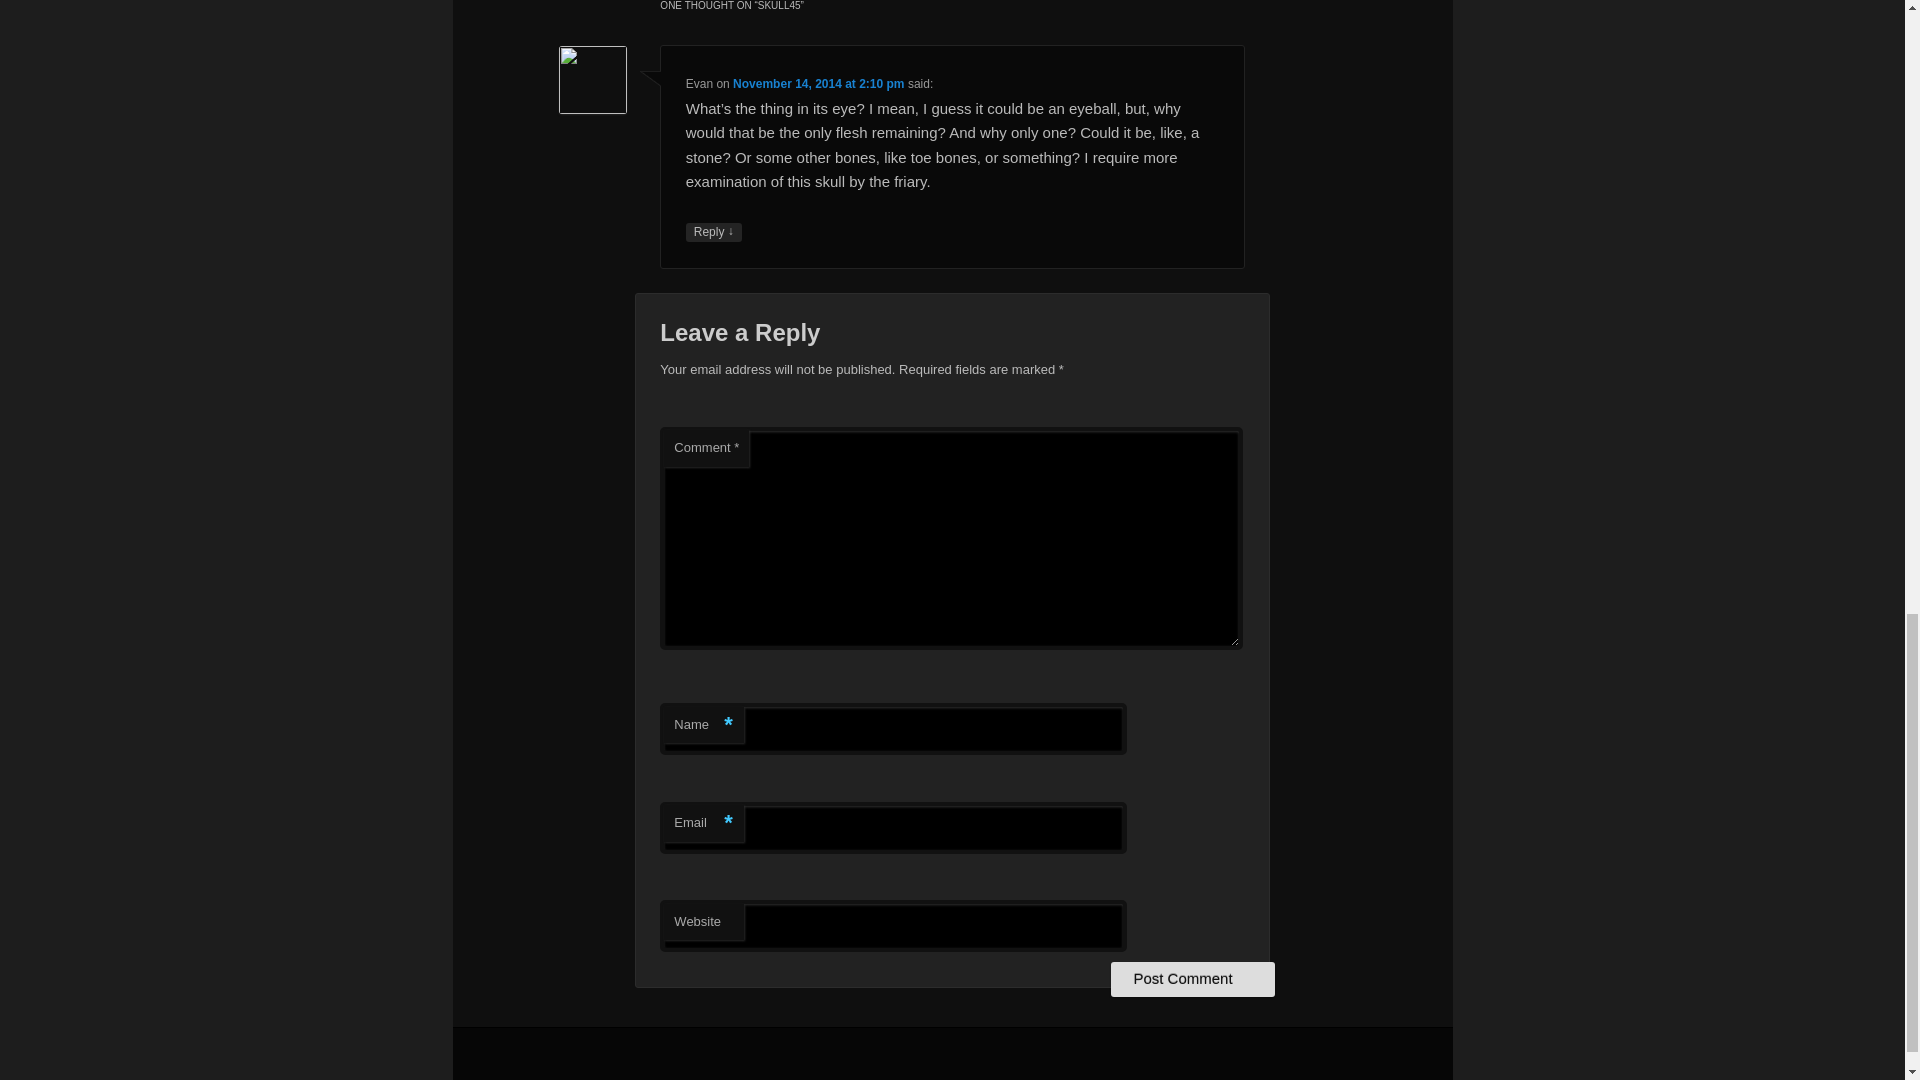 Image resolution: width=1920 pixels, height=1080 pixels. Describe the element at coordinates (818, 83) in the screenshot. I see `November 14, 2014 at 2:10 pm` at that location.